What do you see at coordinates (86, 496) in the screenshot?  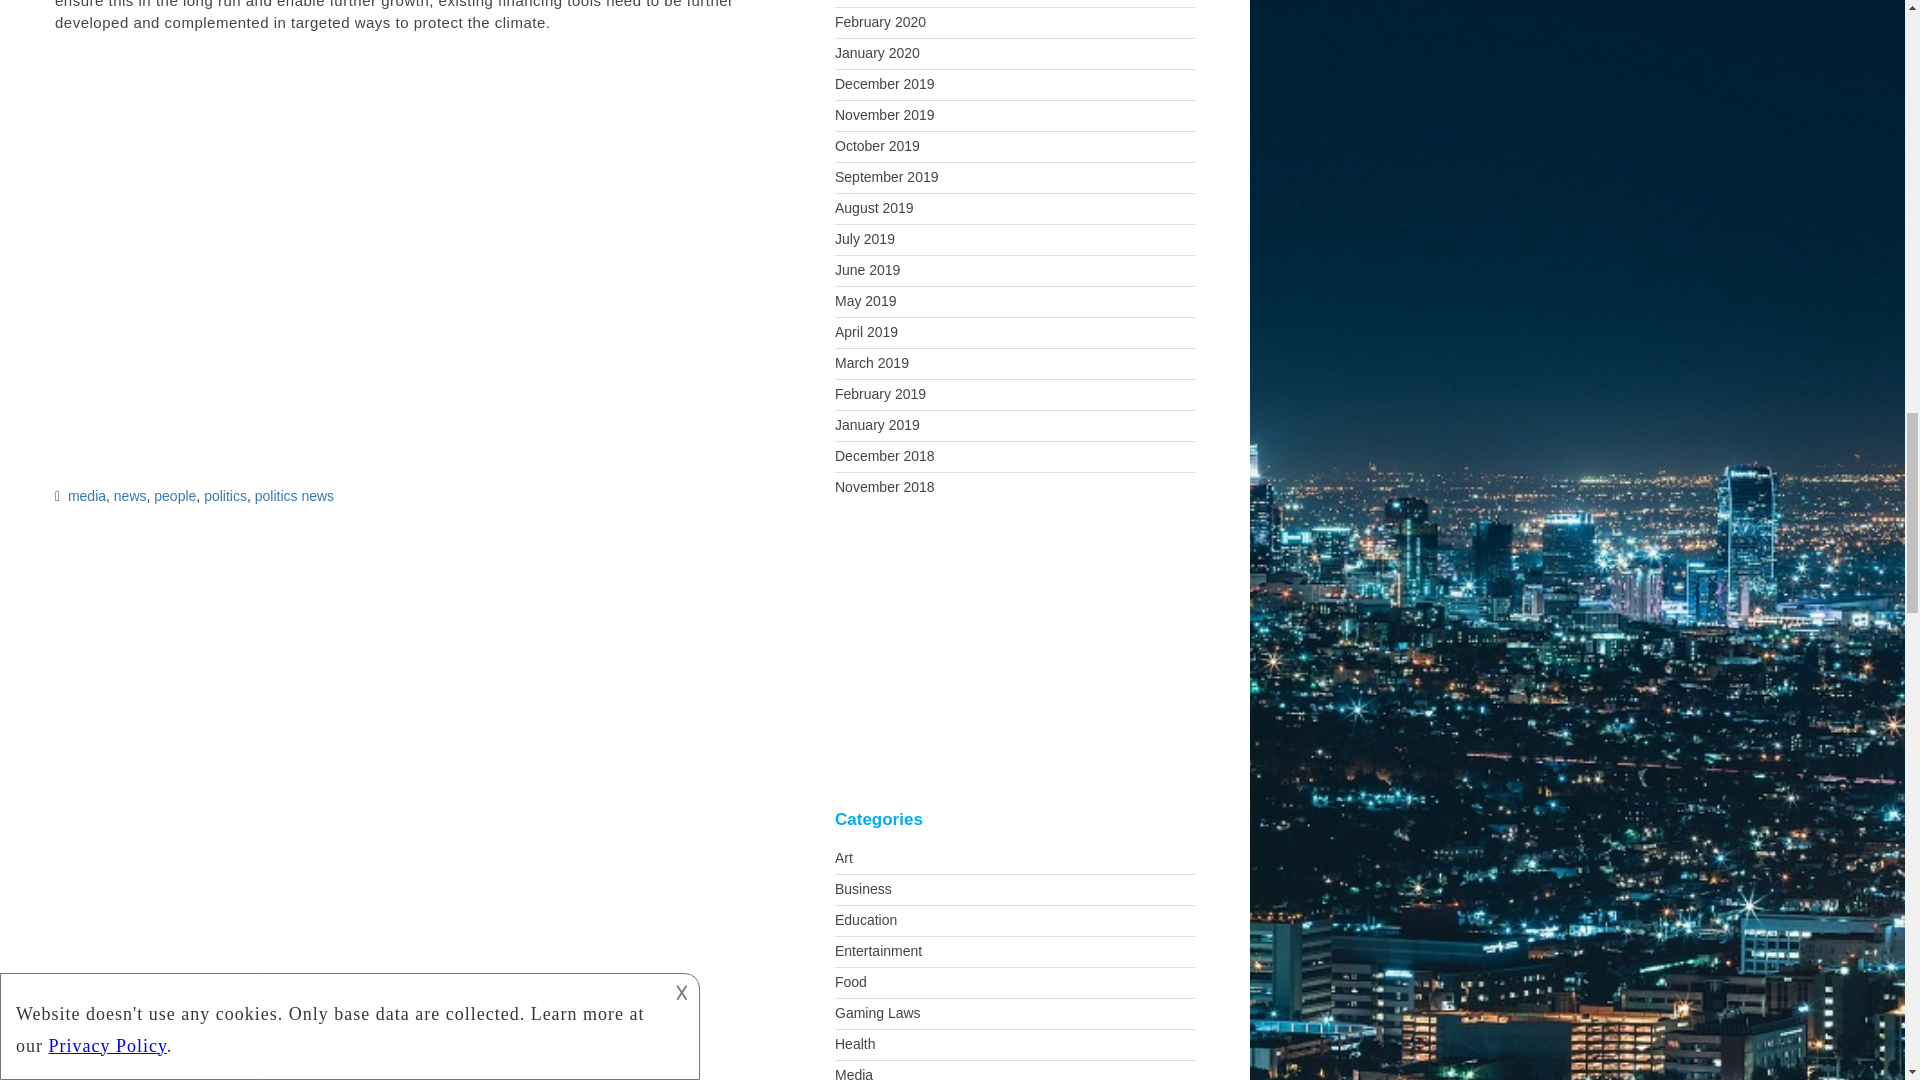 I see `media` at bounding box center [86, 496].